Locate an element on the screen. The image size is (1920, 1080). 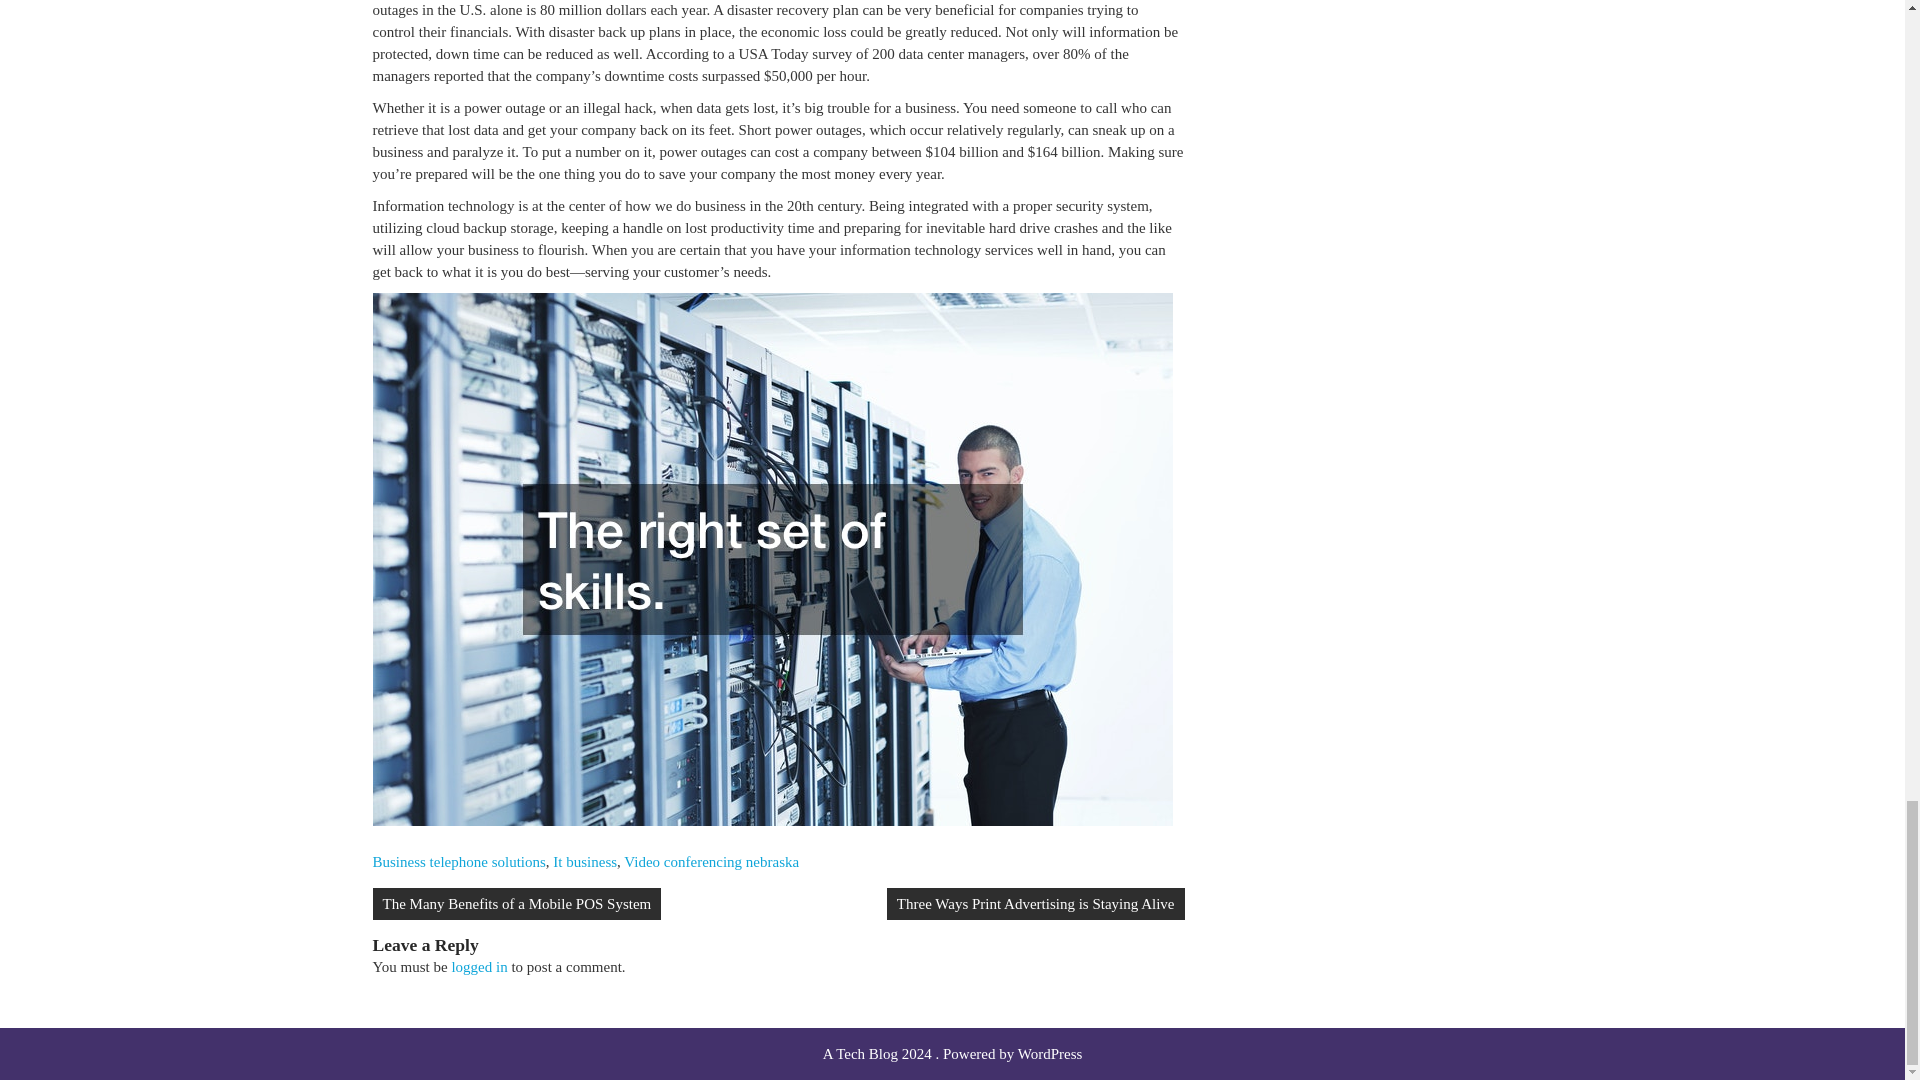
Video conferencing nebraska is located at coordinates (711, 862).